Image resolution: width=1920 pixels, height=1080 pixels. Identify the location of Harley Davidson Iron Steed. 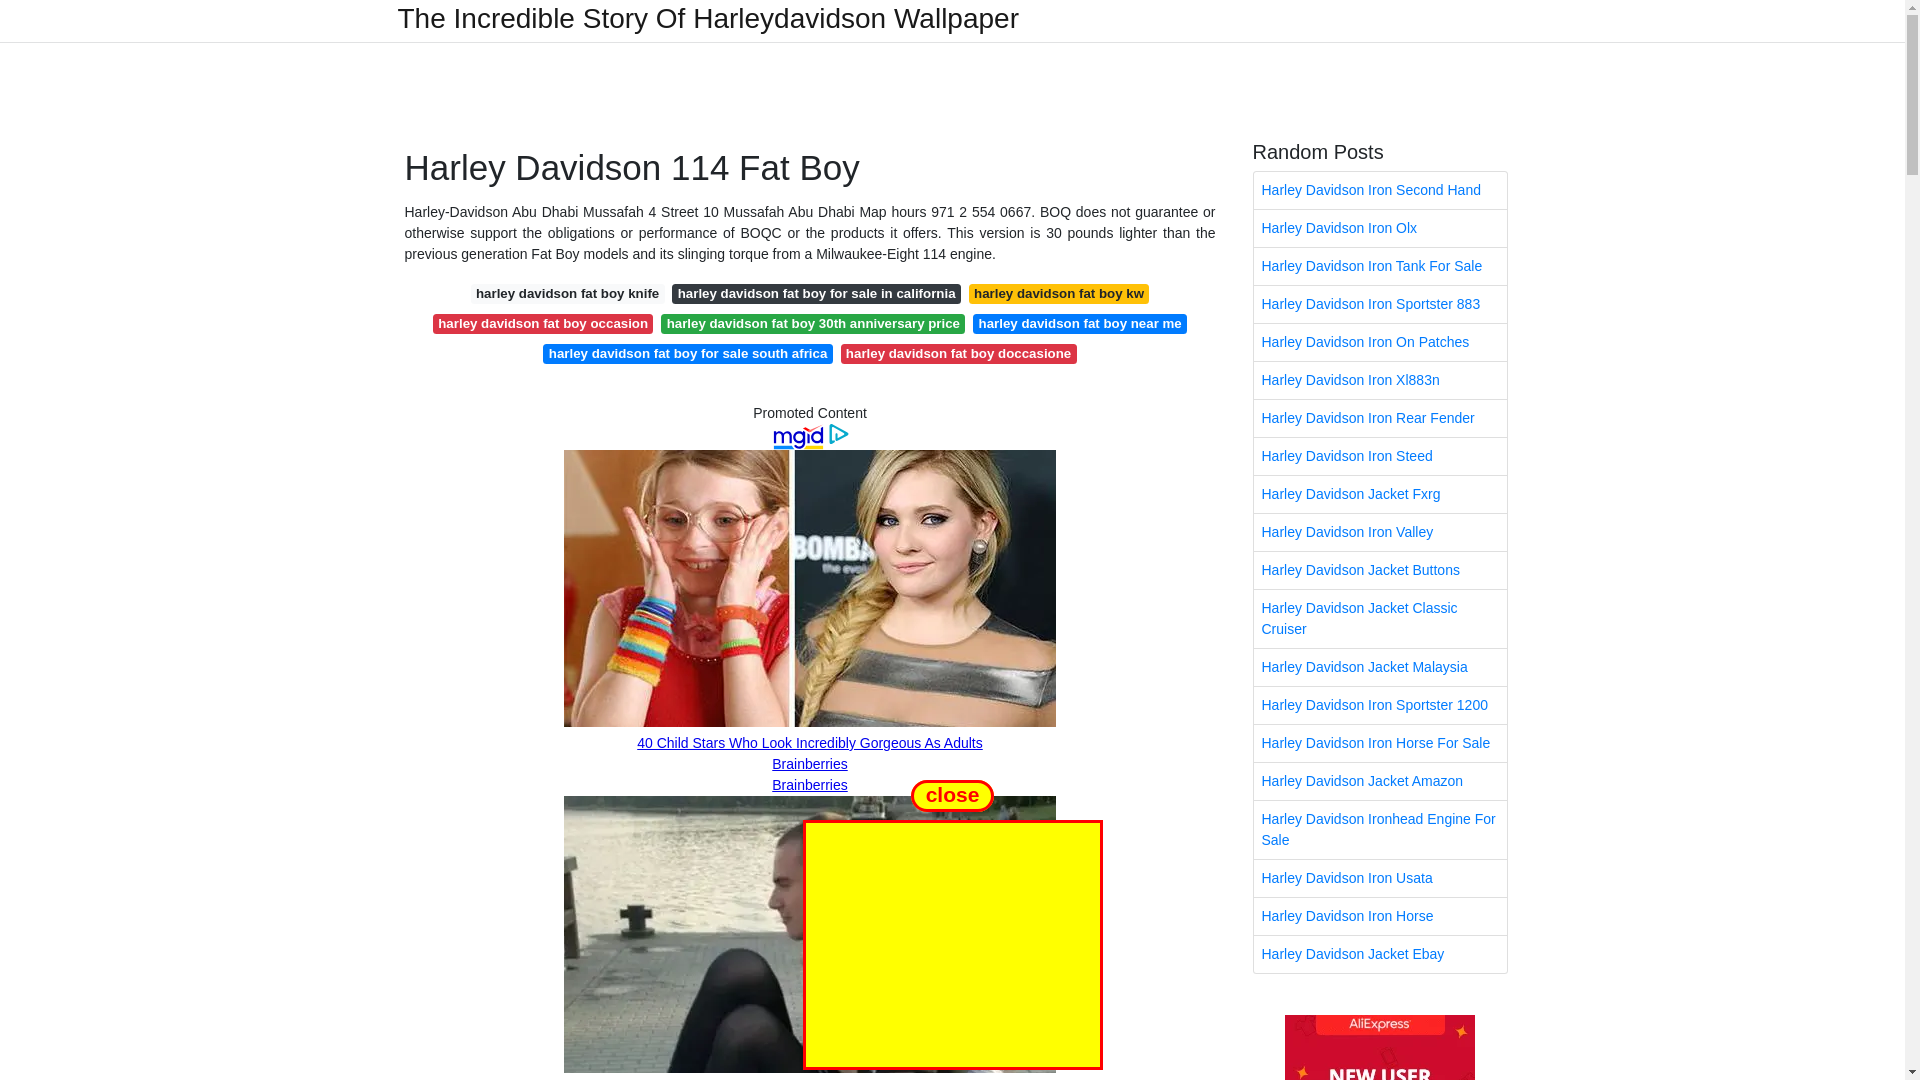
(1380, 456).